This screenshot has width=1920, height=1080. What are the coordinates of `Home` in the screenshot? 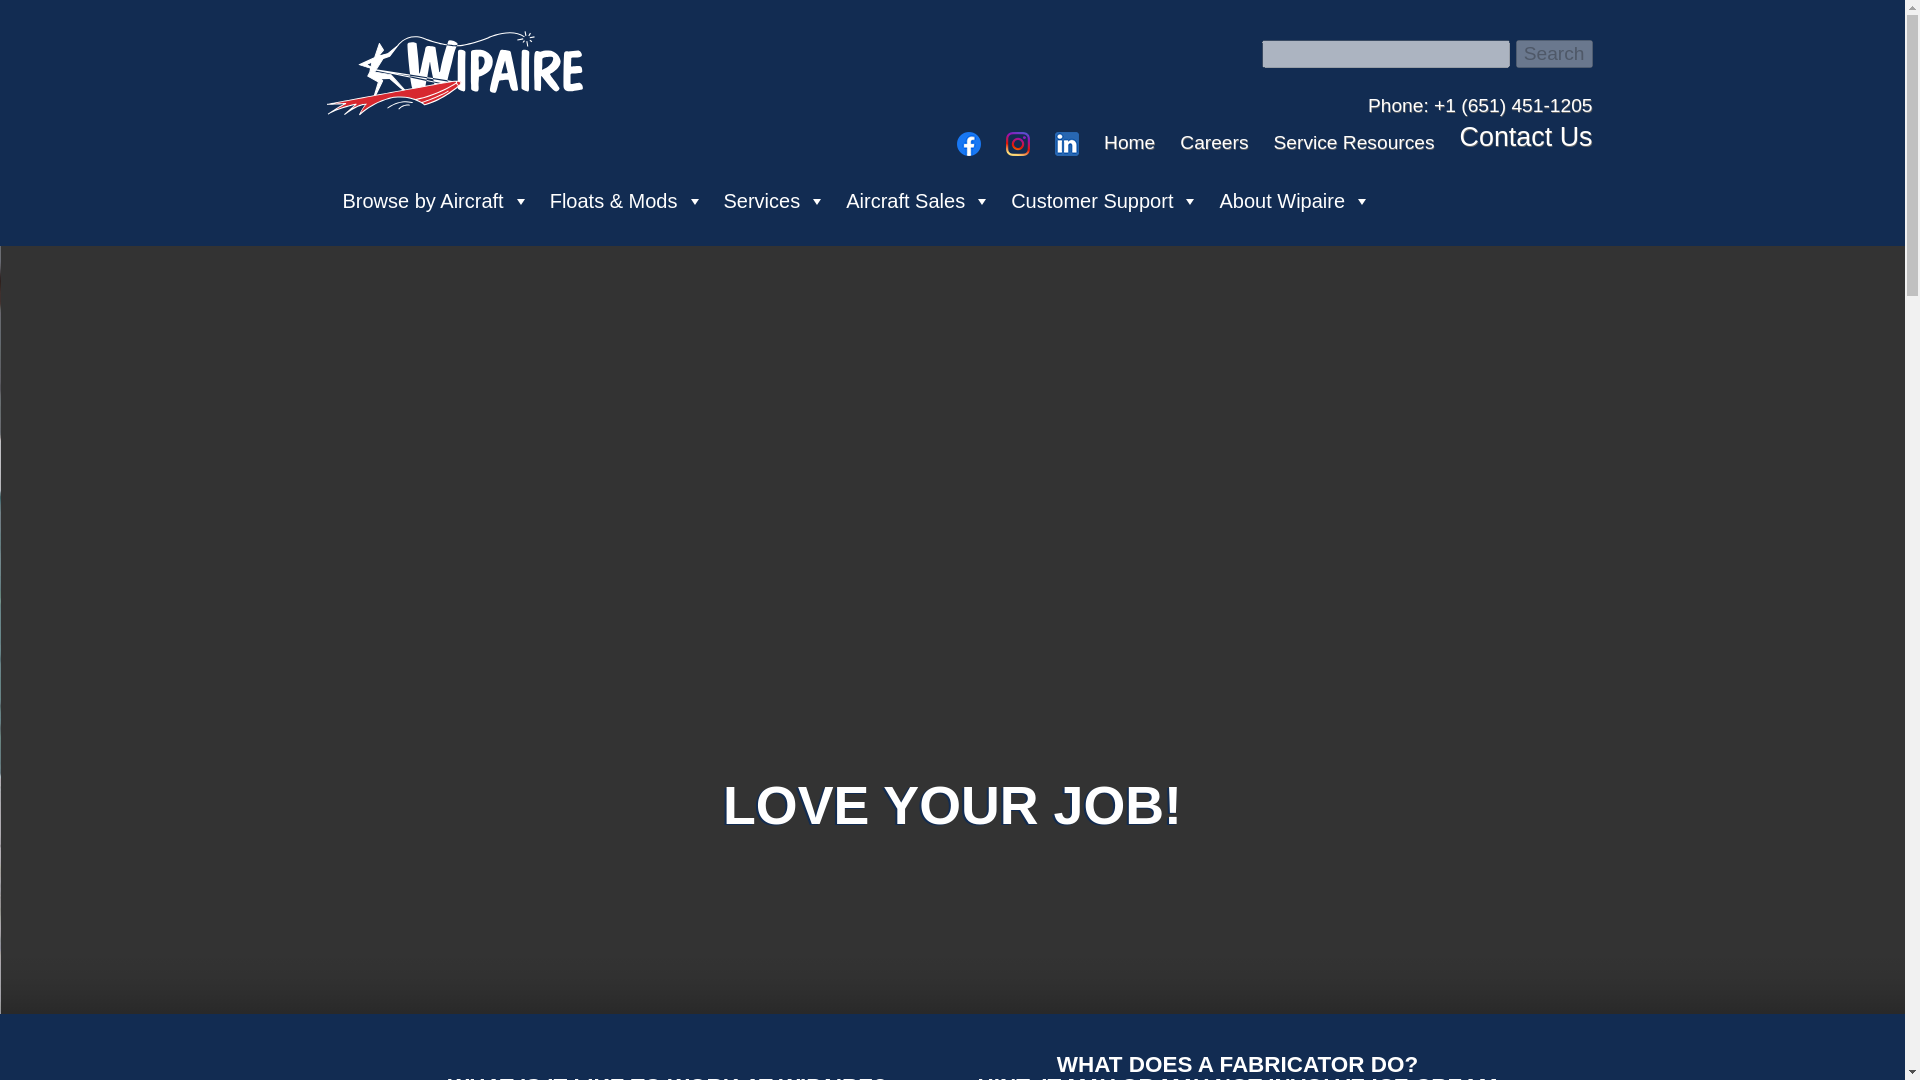 It's located at (1130, 142).